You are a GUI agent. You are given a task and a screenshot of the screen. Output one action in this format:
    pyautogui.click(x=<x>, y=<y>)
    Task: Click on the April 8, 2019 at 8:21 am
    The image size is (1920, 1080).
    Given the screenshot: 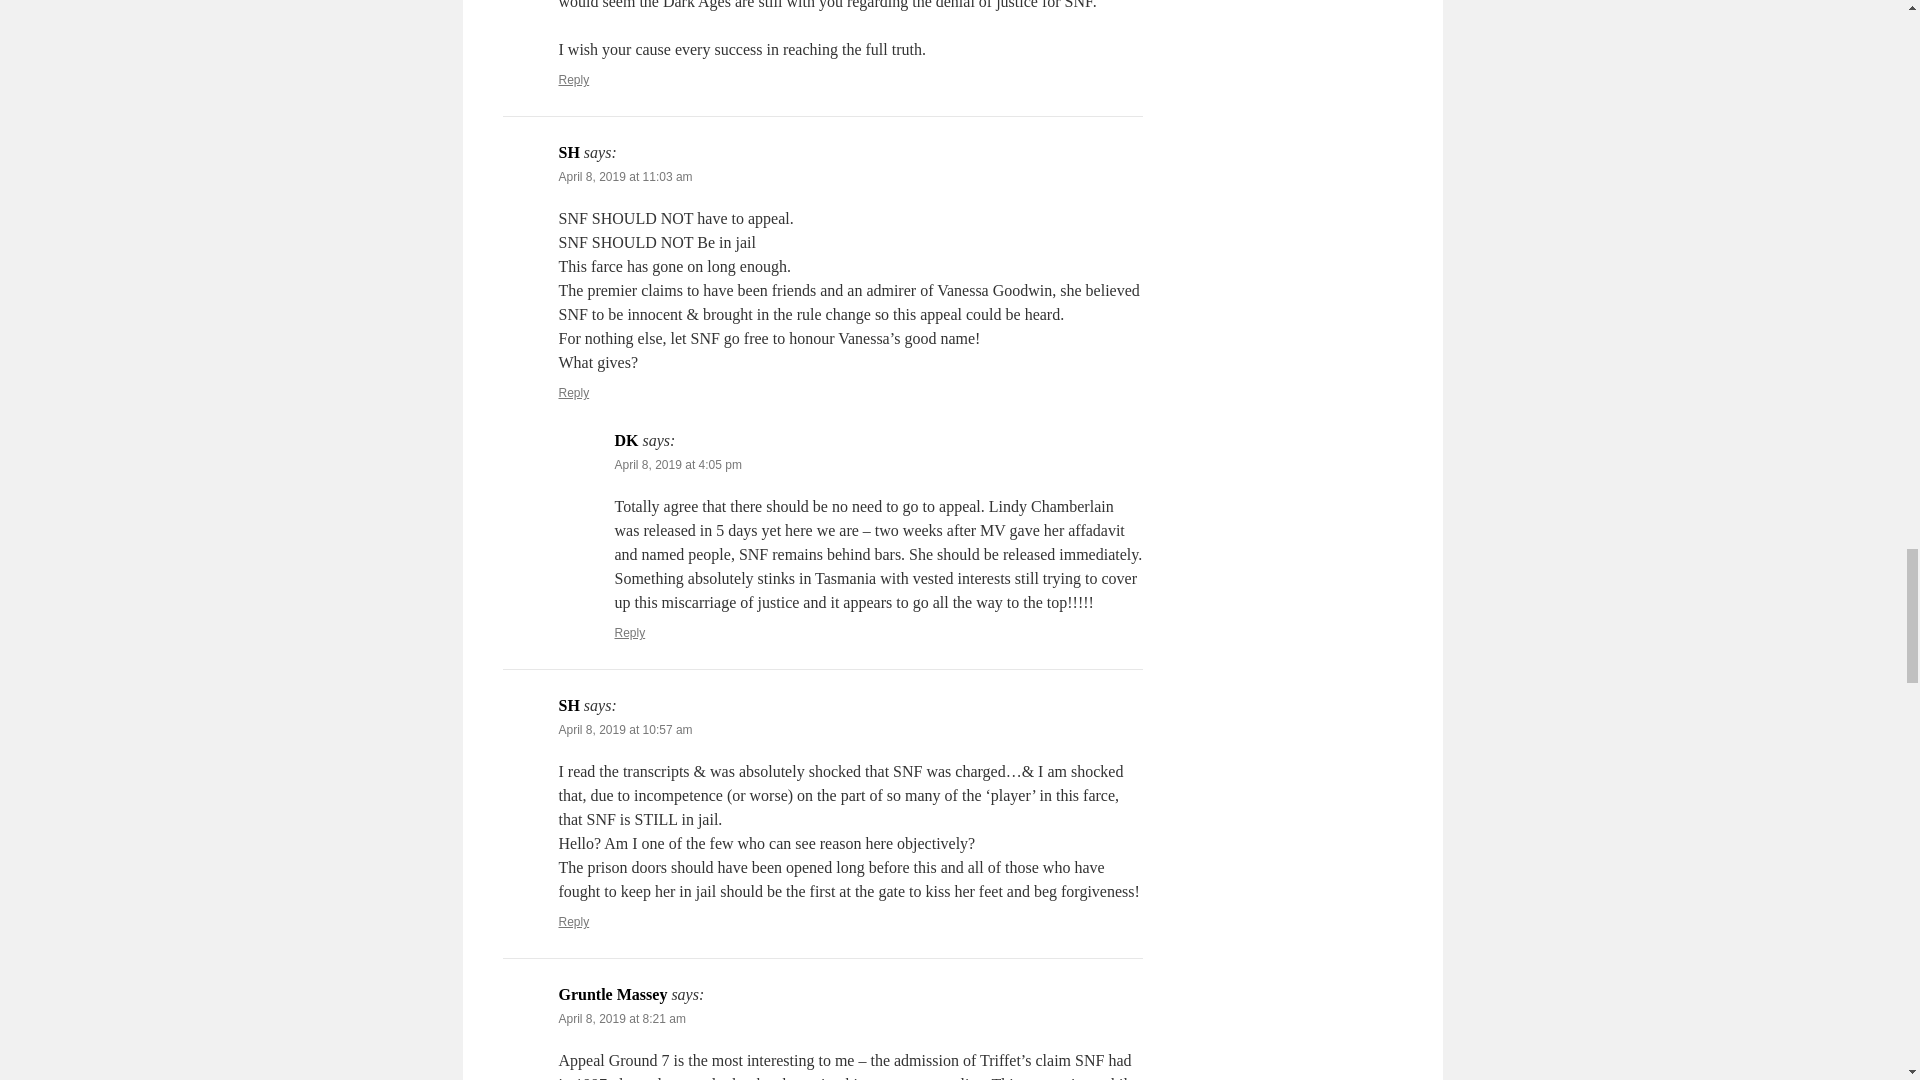 What is the action you would take?
    pyautogui.click(x=622, y=1018)
    